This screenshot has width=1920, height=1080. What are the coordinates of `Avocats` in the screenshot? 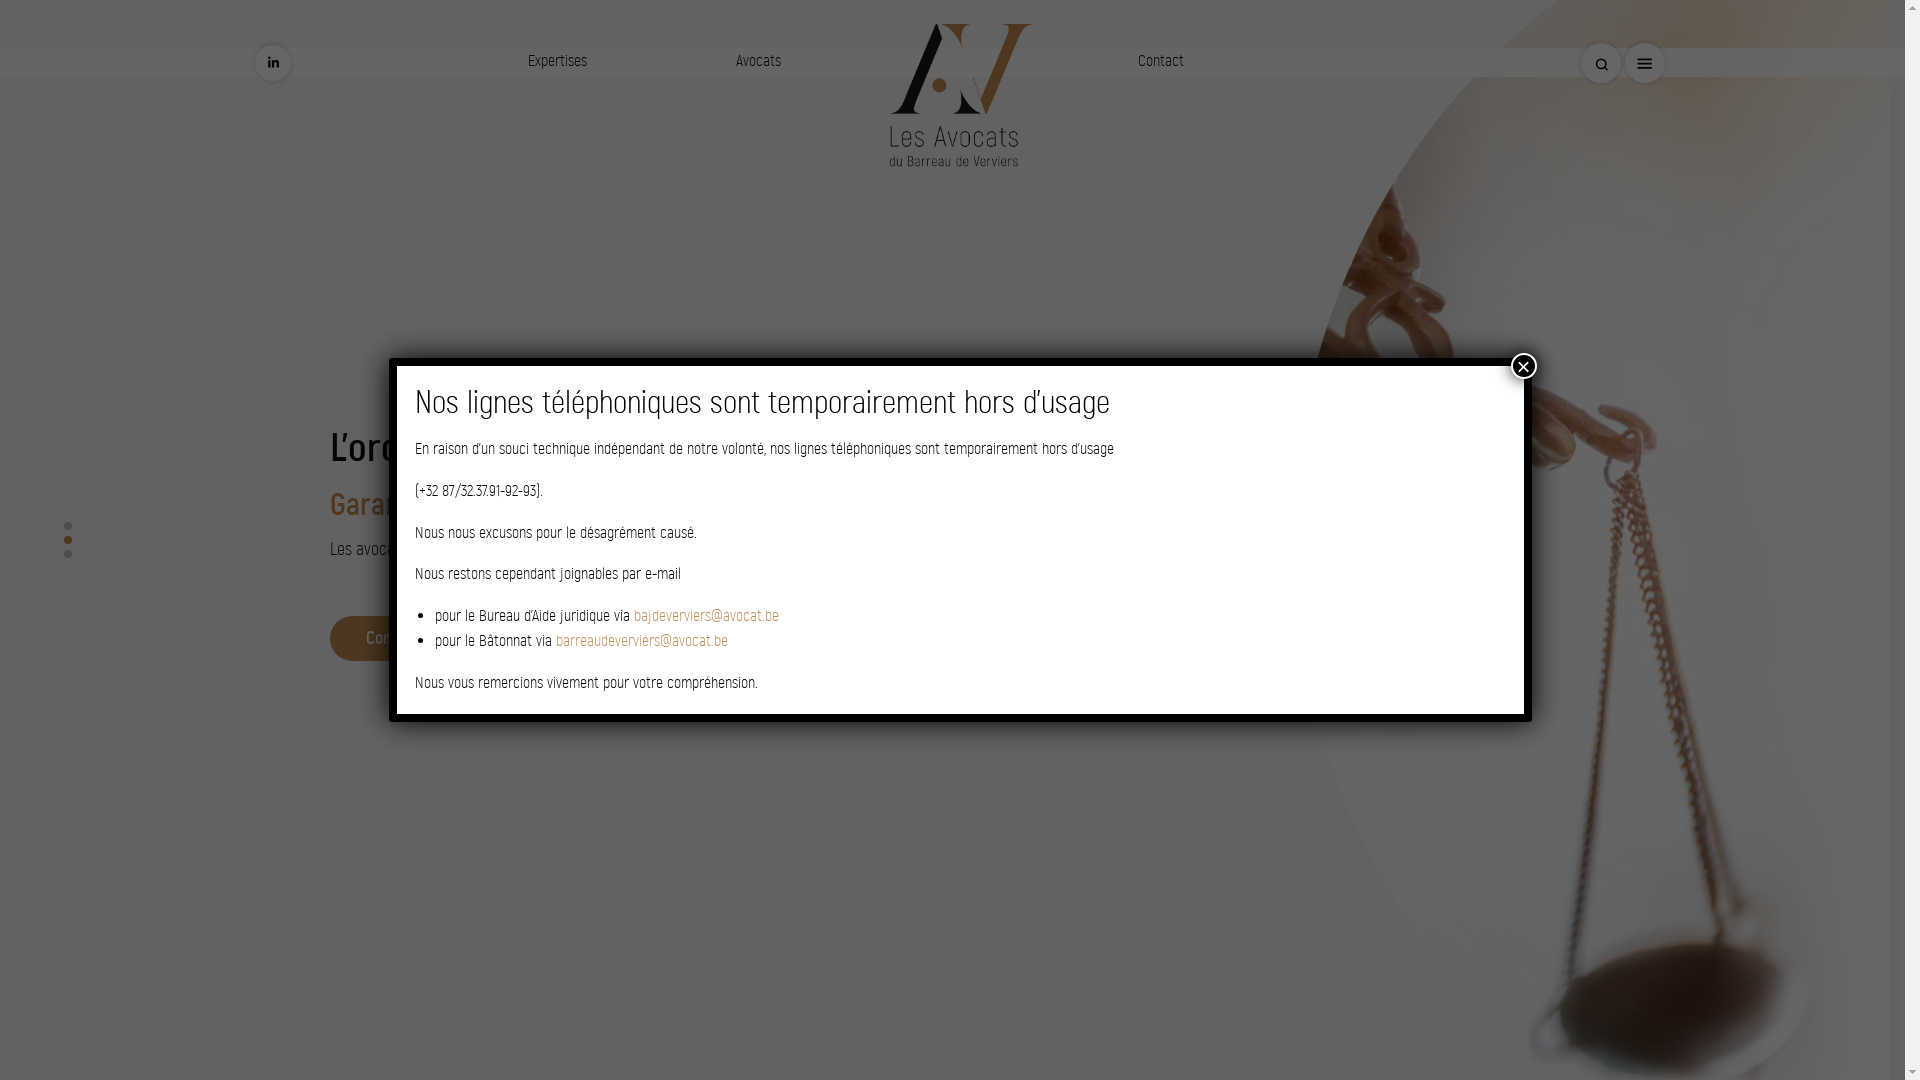 It's located at (758, 60).